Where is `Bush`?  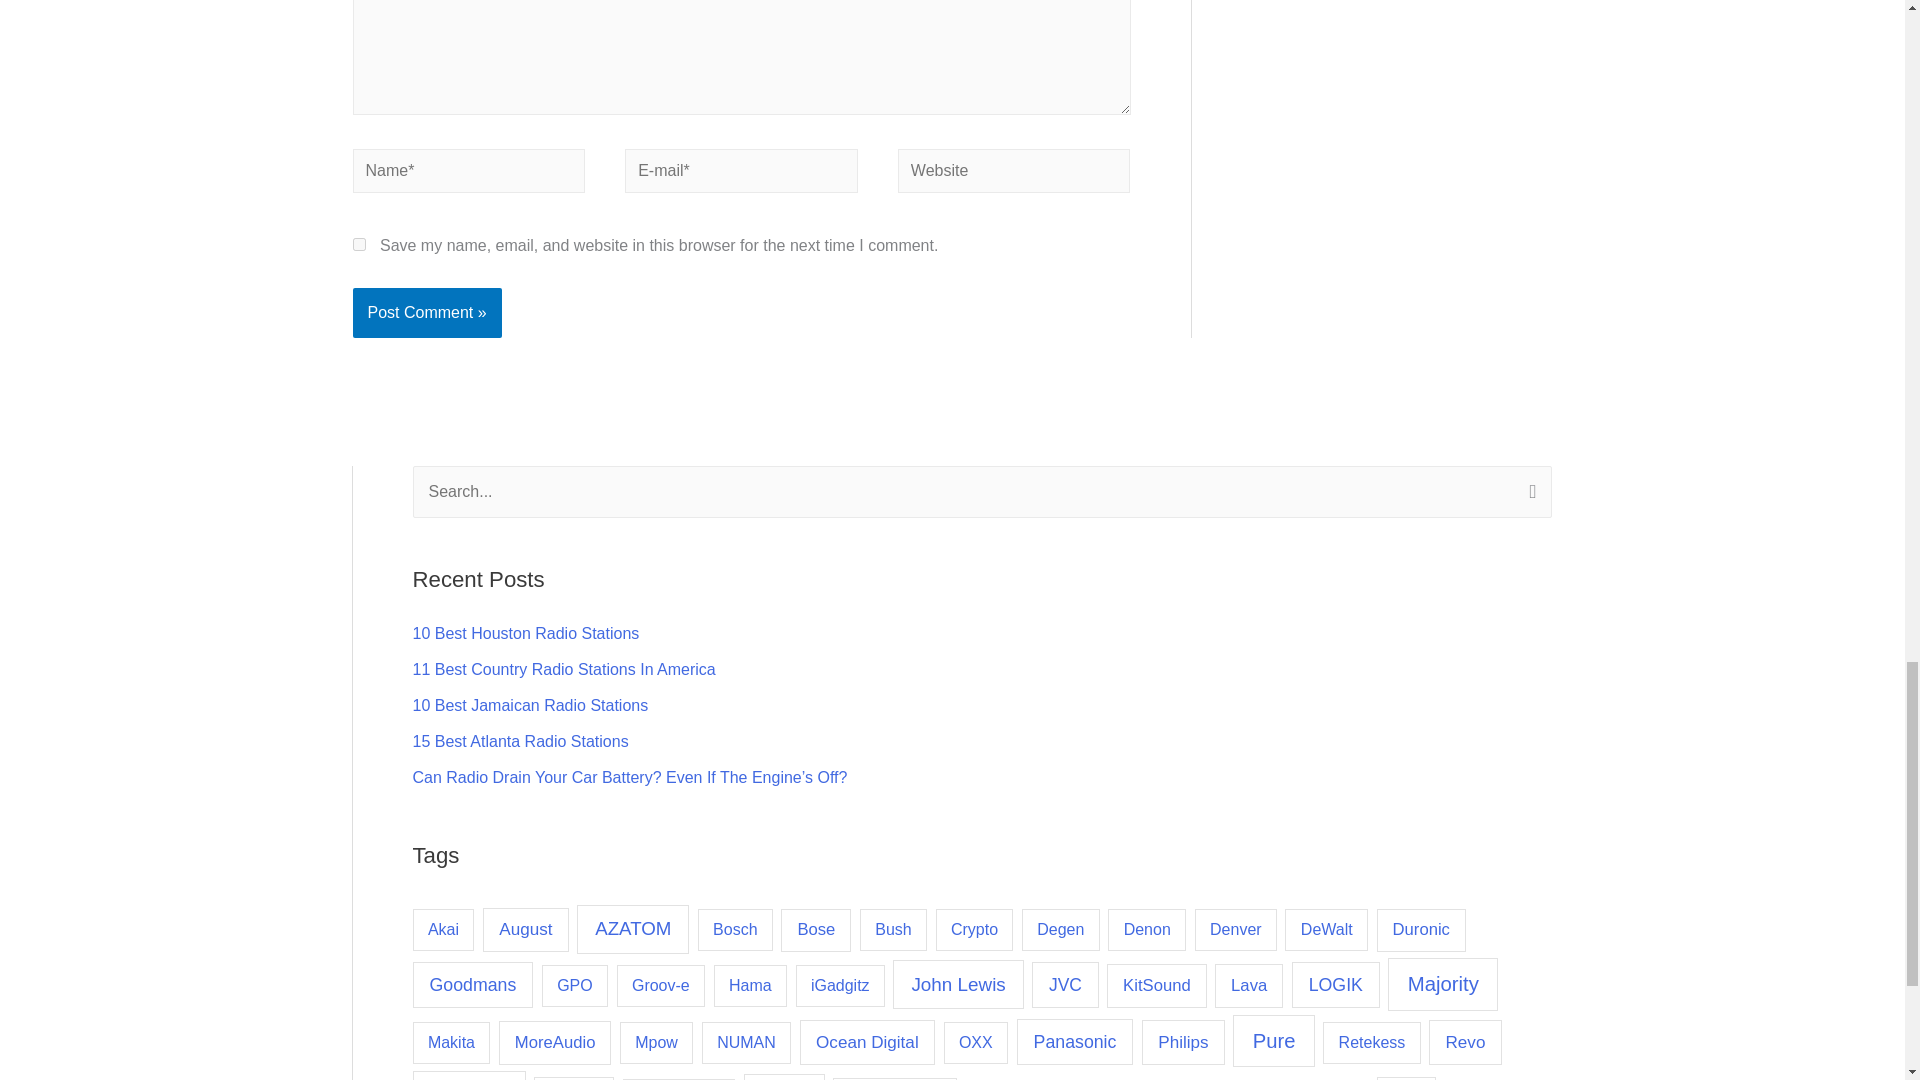
Bush is located at coordinates (894, 930).